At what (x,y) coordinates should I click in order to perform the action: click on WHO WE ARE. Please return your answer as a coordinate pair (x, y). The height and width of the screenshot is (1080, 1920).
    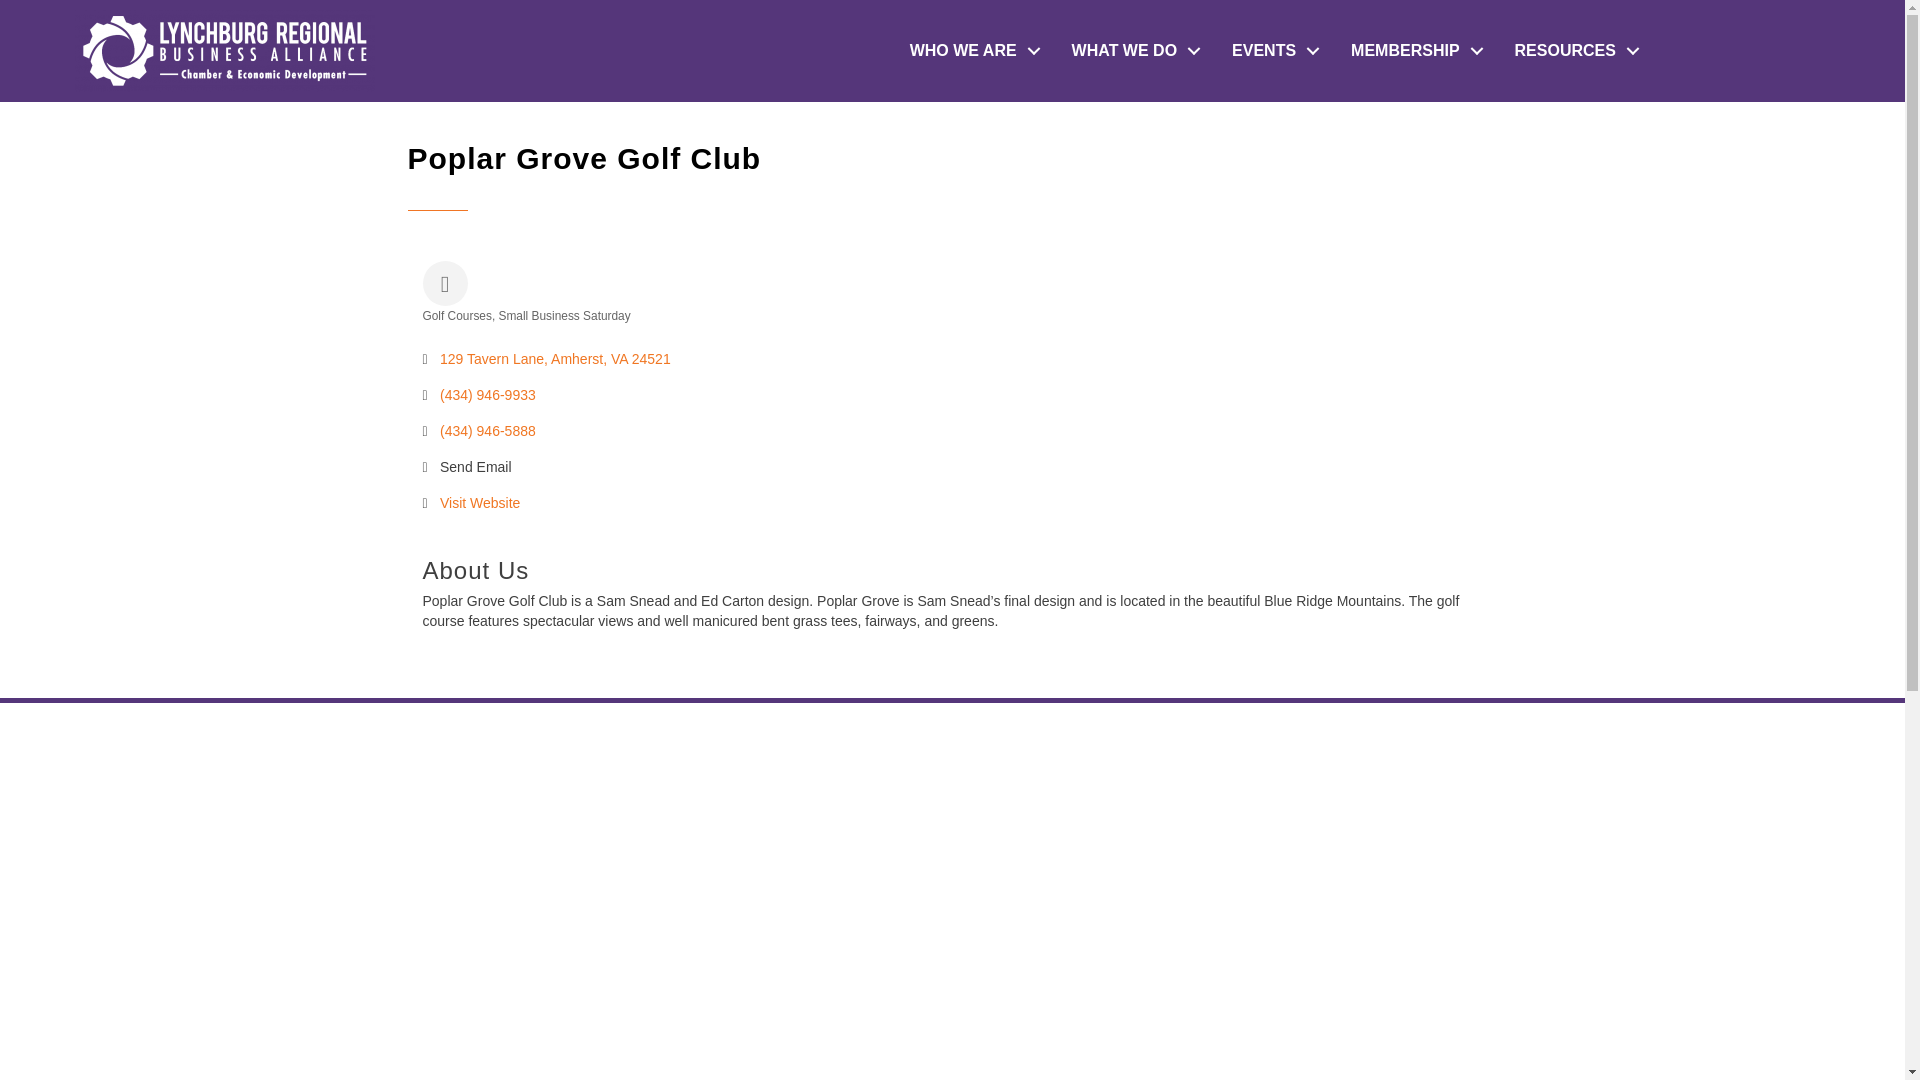
    Looking at the image, I should click on (970, 51).